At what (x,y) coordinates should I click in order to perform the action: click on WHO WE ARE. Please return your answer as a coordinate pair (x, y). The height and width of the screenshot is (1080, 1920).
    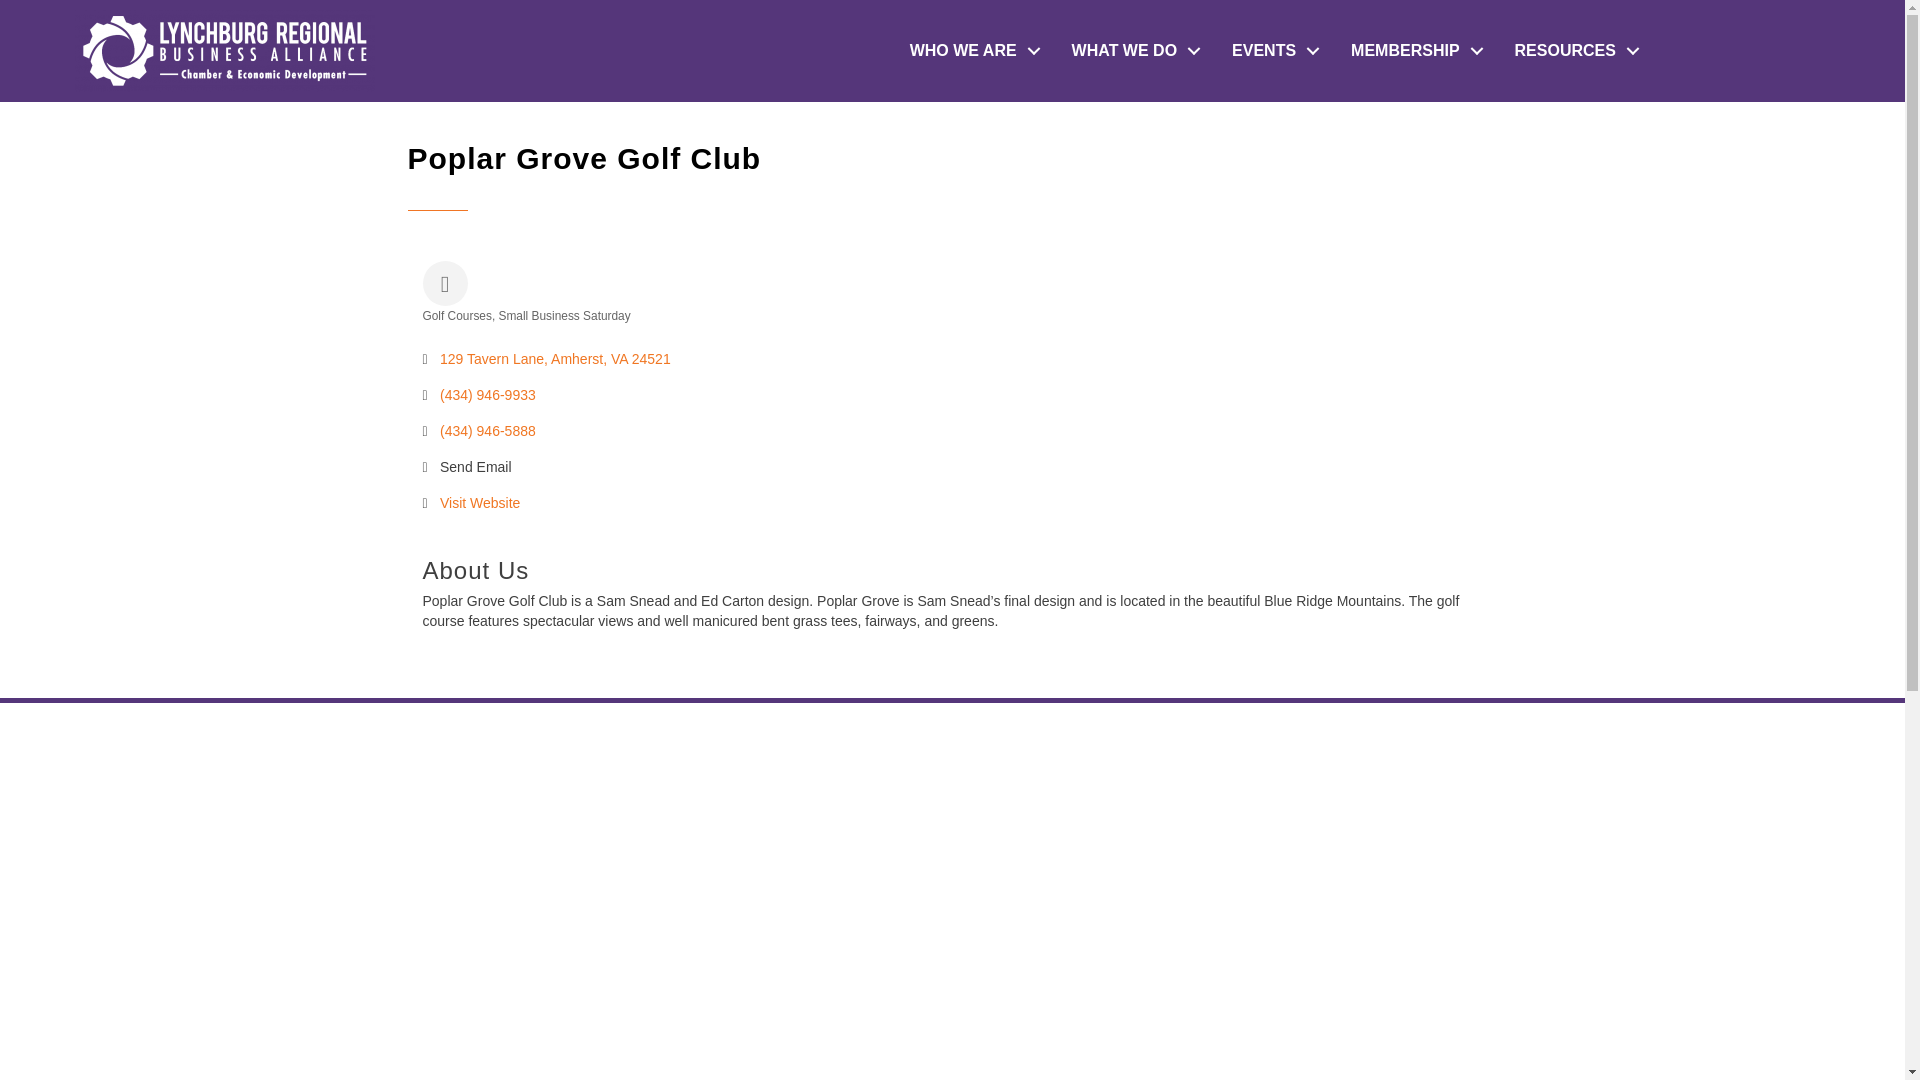
    Looking at the image, I should click on (970, 51).